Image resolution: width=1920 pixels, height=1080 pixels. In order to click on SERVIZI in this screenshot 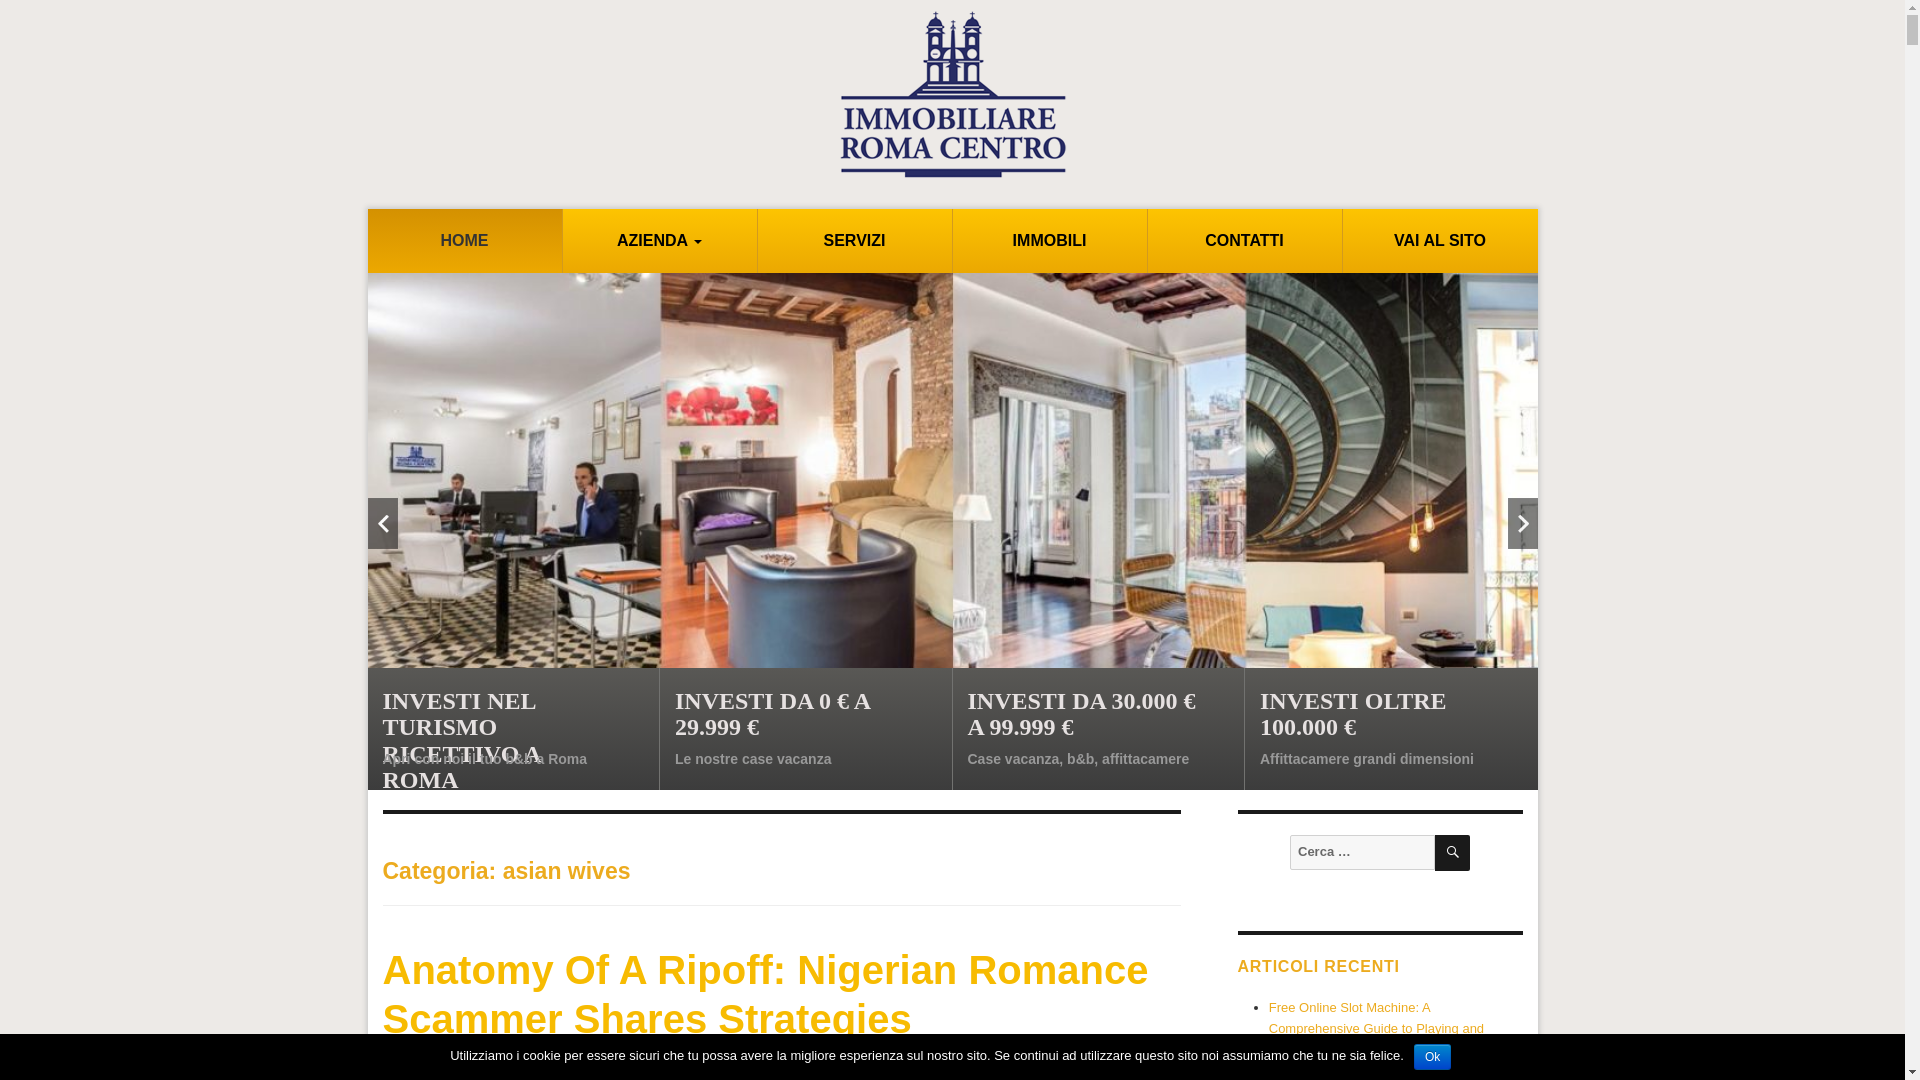, I will do `click(855, 241)`.